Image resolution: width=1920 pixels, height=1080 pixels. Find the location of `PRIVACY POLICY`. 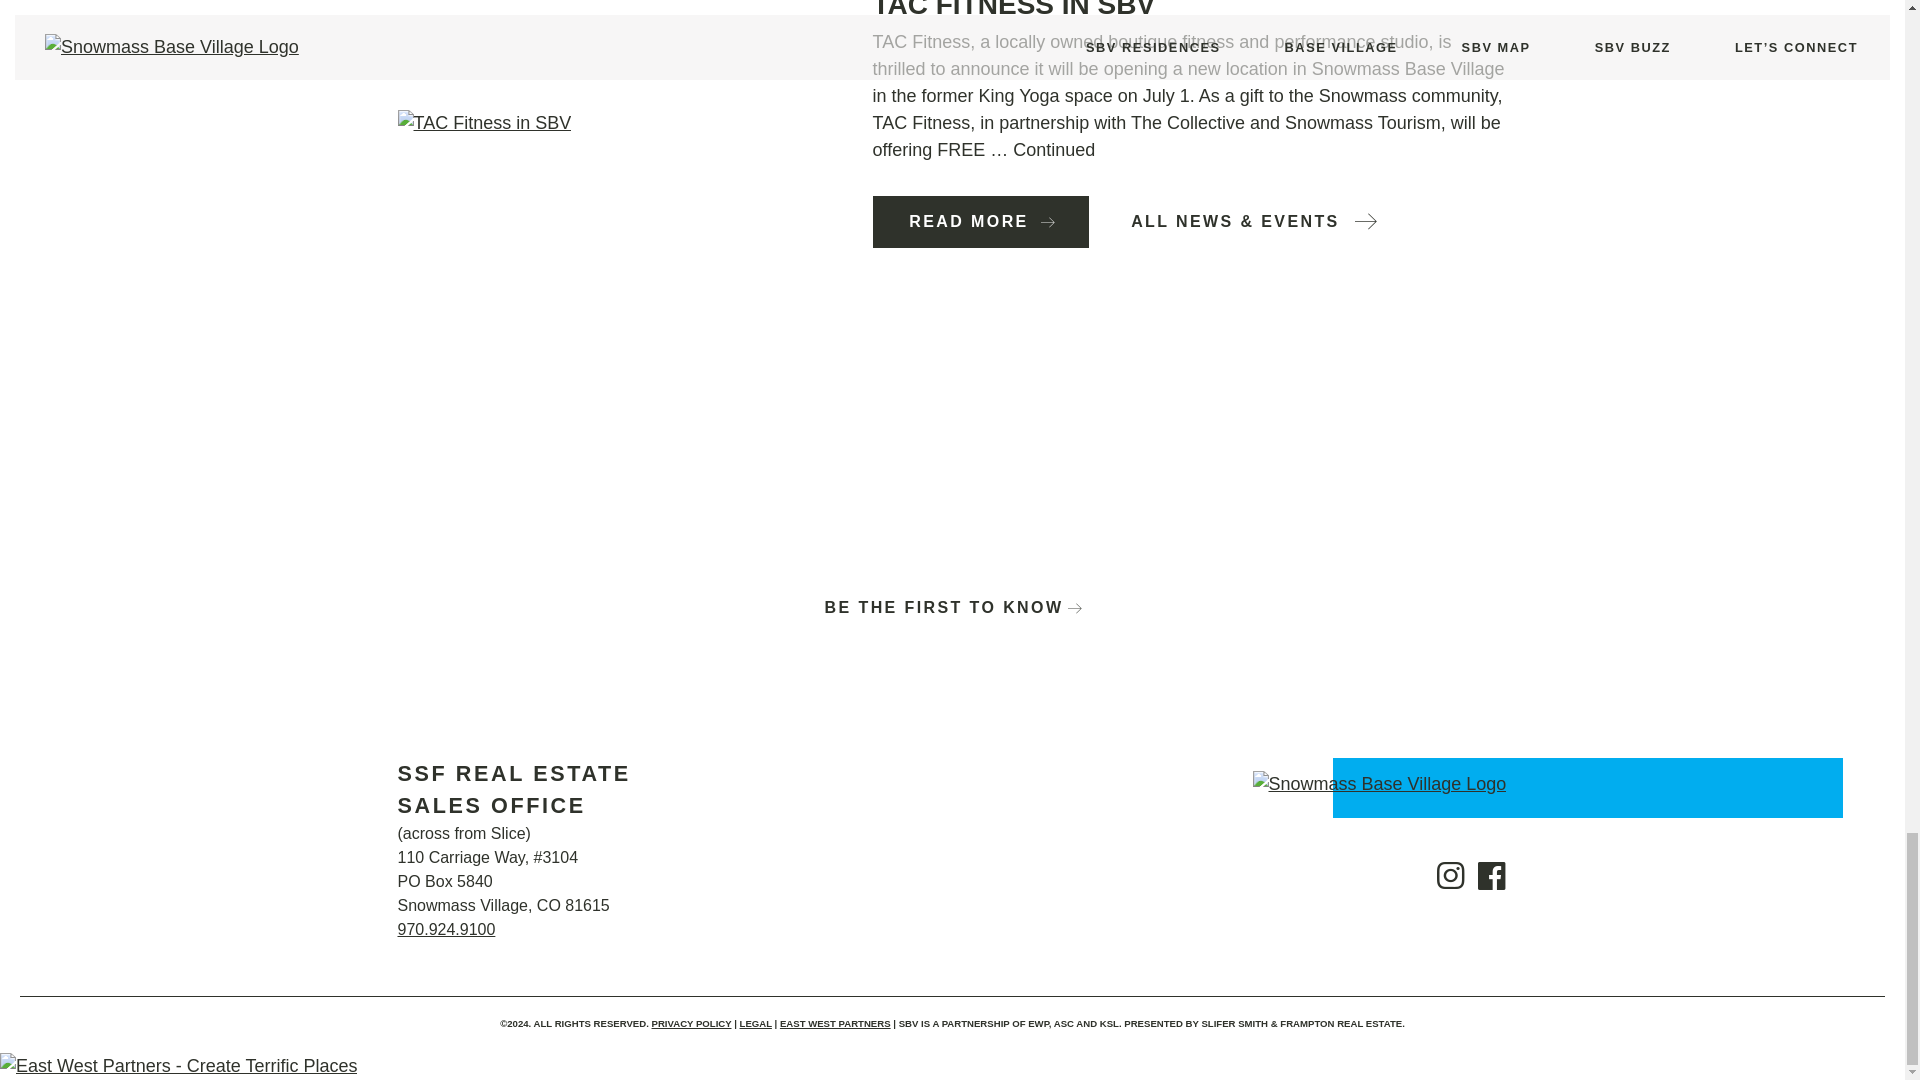

PRIVACY POLICY is located at coordinates (692, 1024).